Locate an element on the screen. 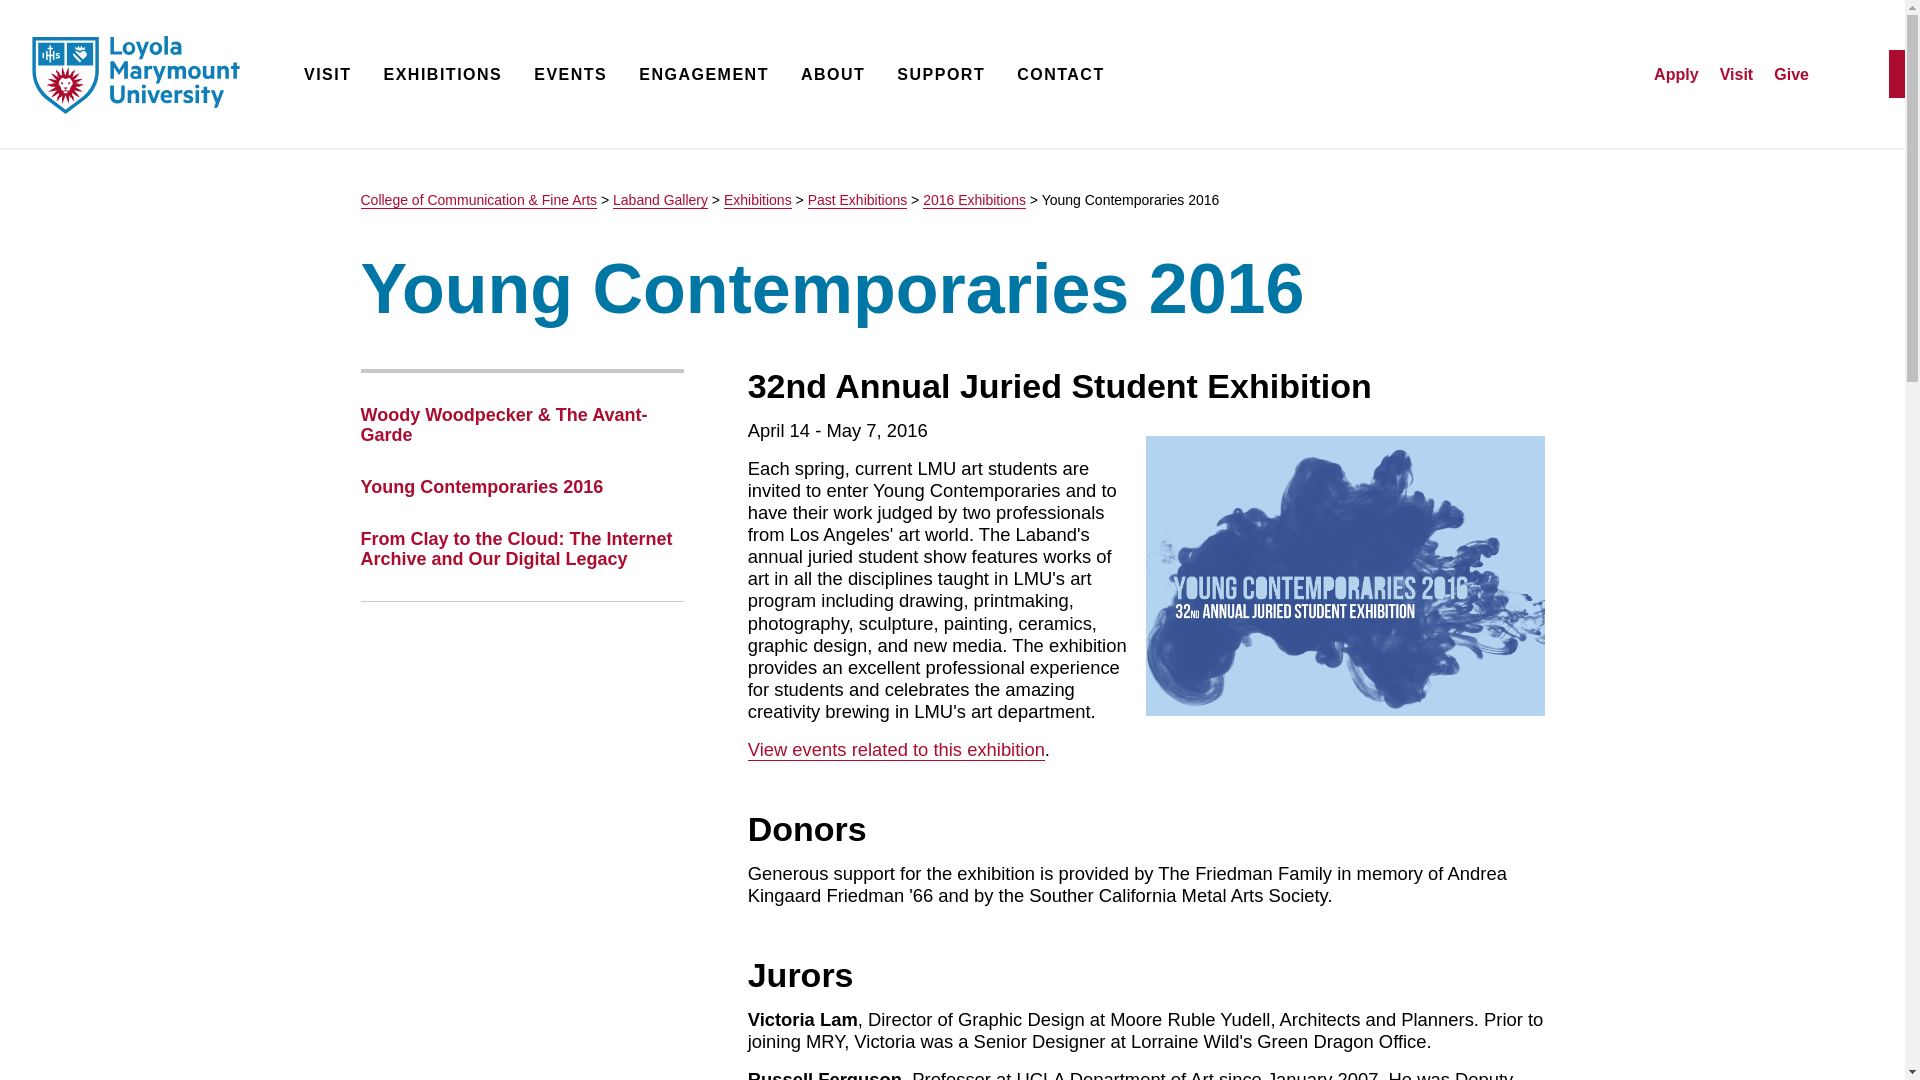 Image resolution: width=1920 pixels, height=1080 pixels. LMU is located at coordinates (136, 75).